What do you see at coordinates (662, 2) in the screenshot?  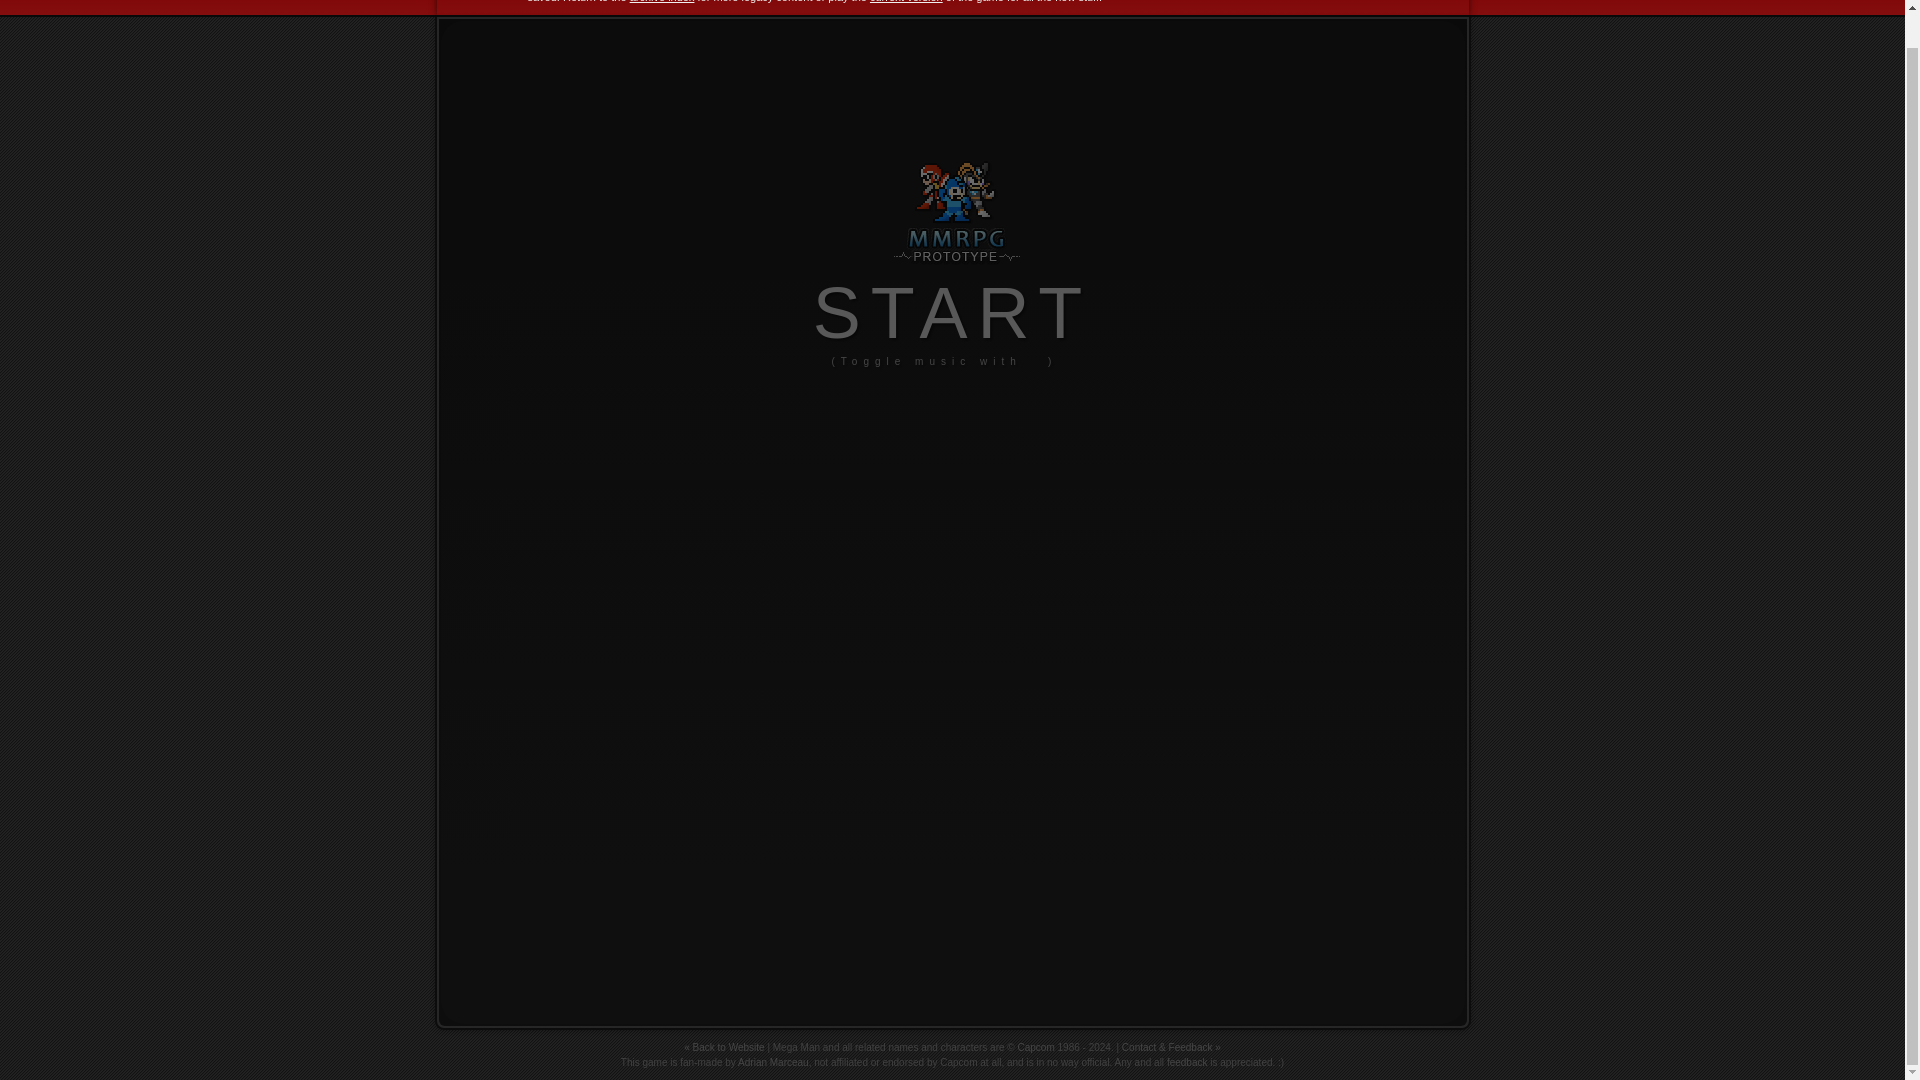 I see `archive index` at bounding box center [662, 2].